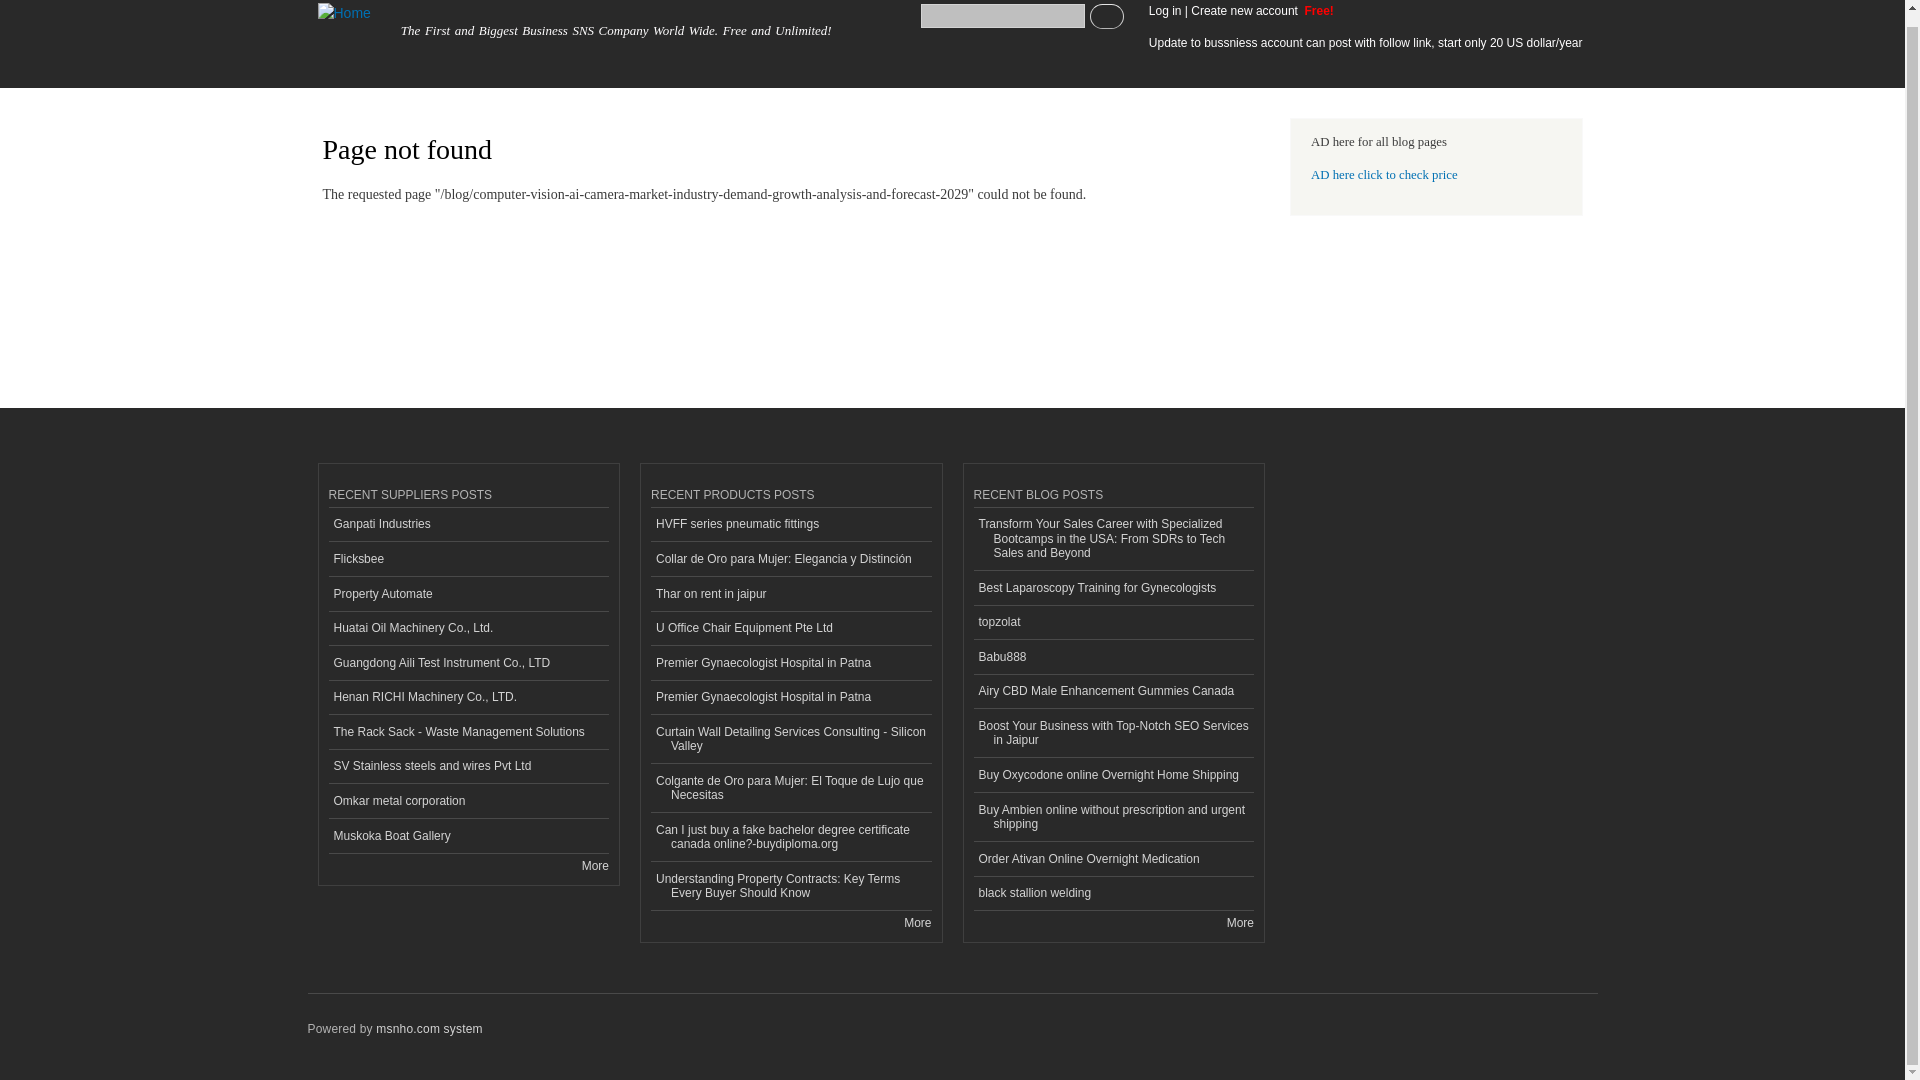  Describe the element at coordinates (346, 19) in the screenshot. I see `Home` at that location.